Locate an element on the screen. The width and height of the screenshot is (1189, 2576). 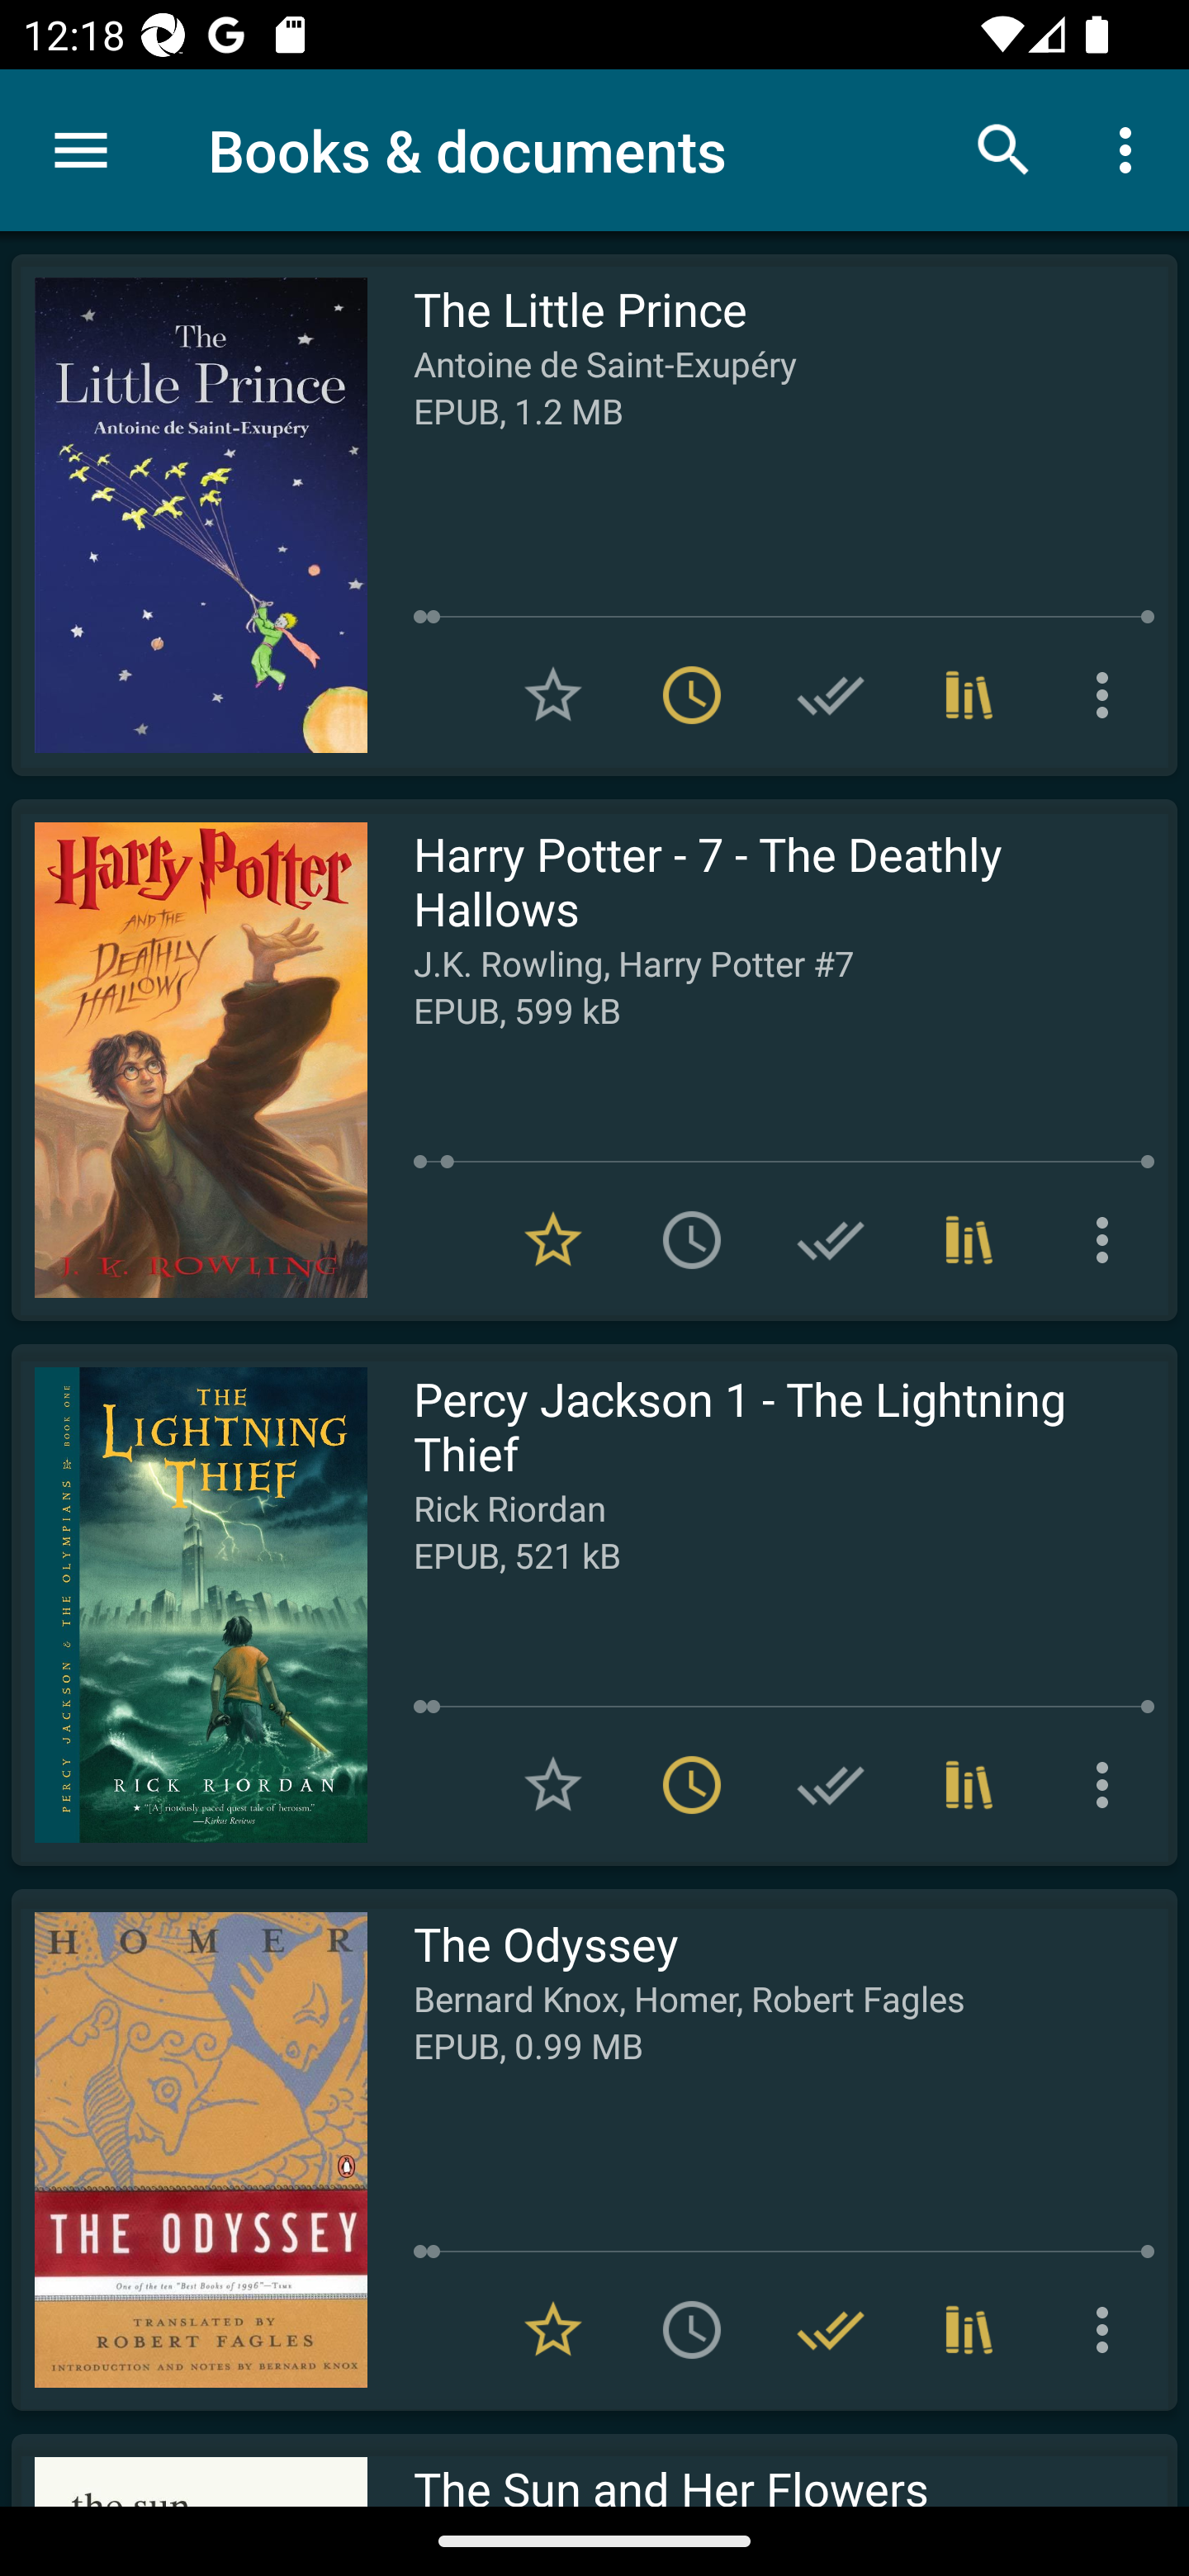
Menu is located at coordinates (81, 150).